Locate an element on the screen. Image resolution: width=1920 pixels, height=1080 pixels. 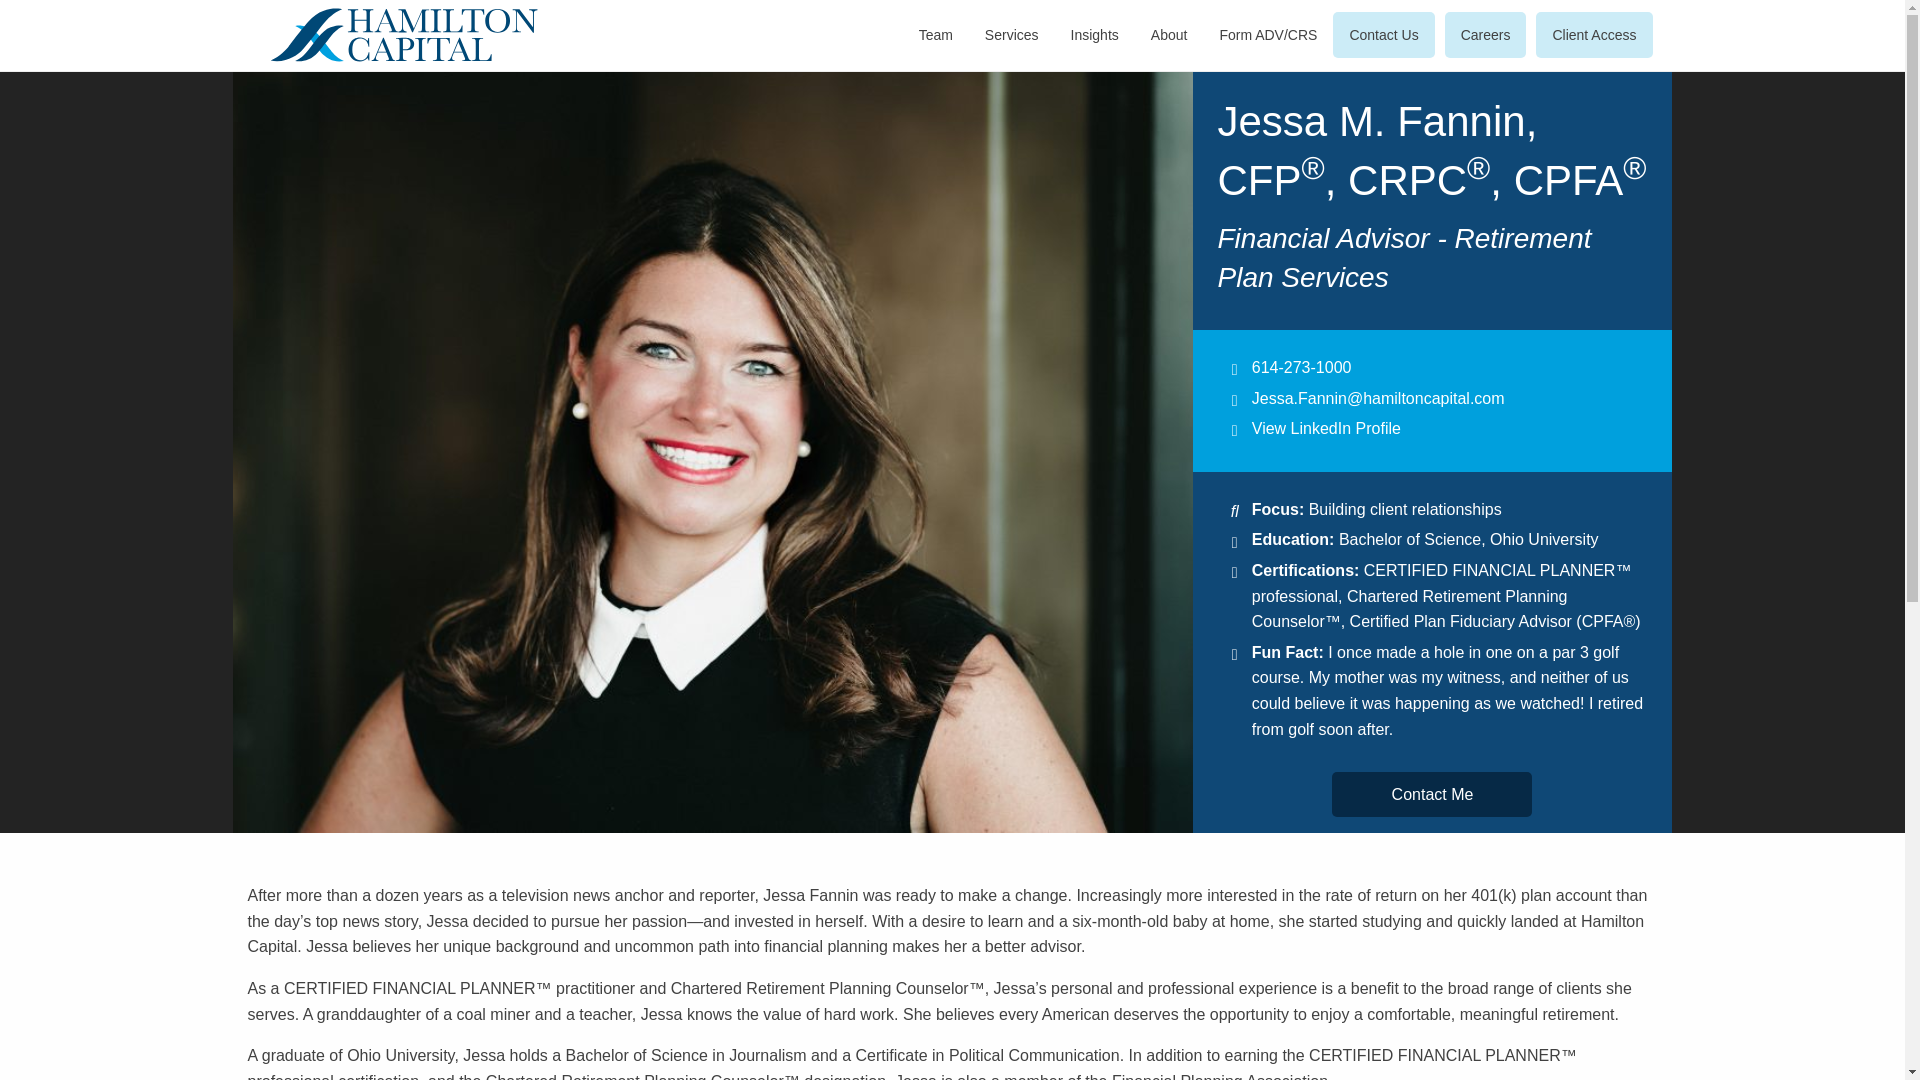
Team is located at coordinates (936, 34).